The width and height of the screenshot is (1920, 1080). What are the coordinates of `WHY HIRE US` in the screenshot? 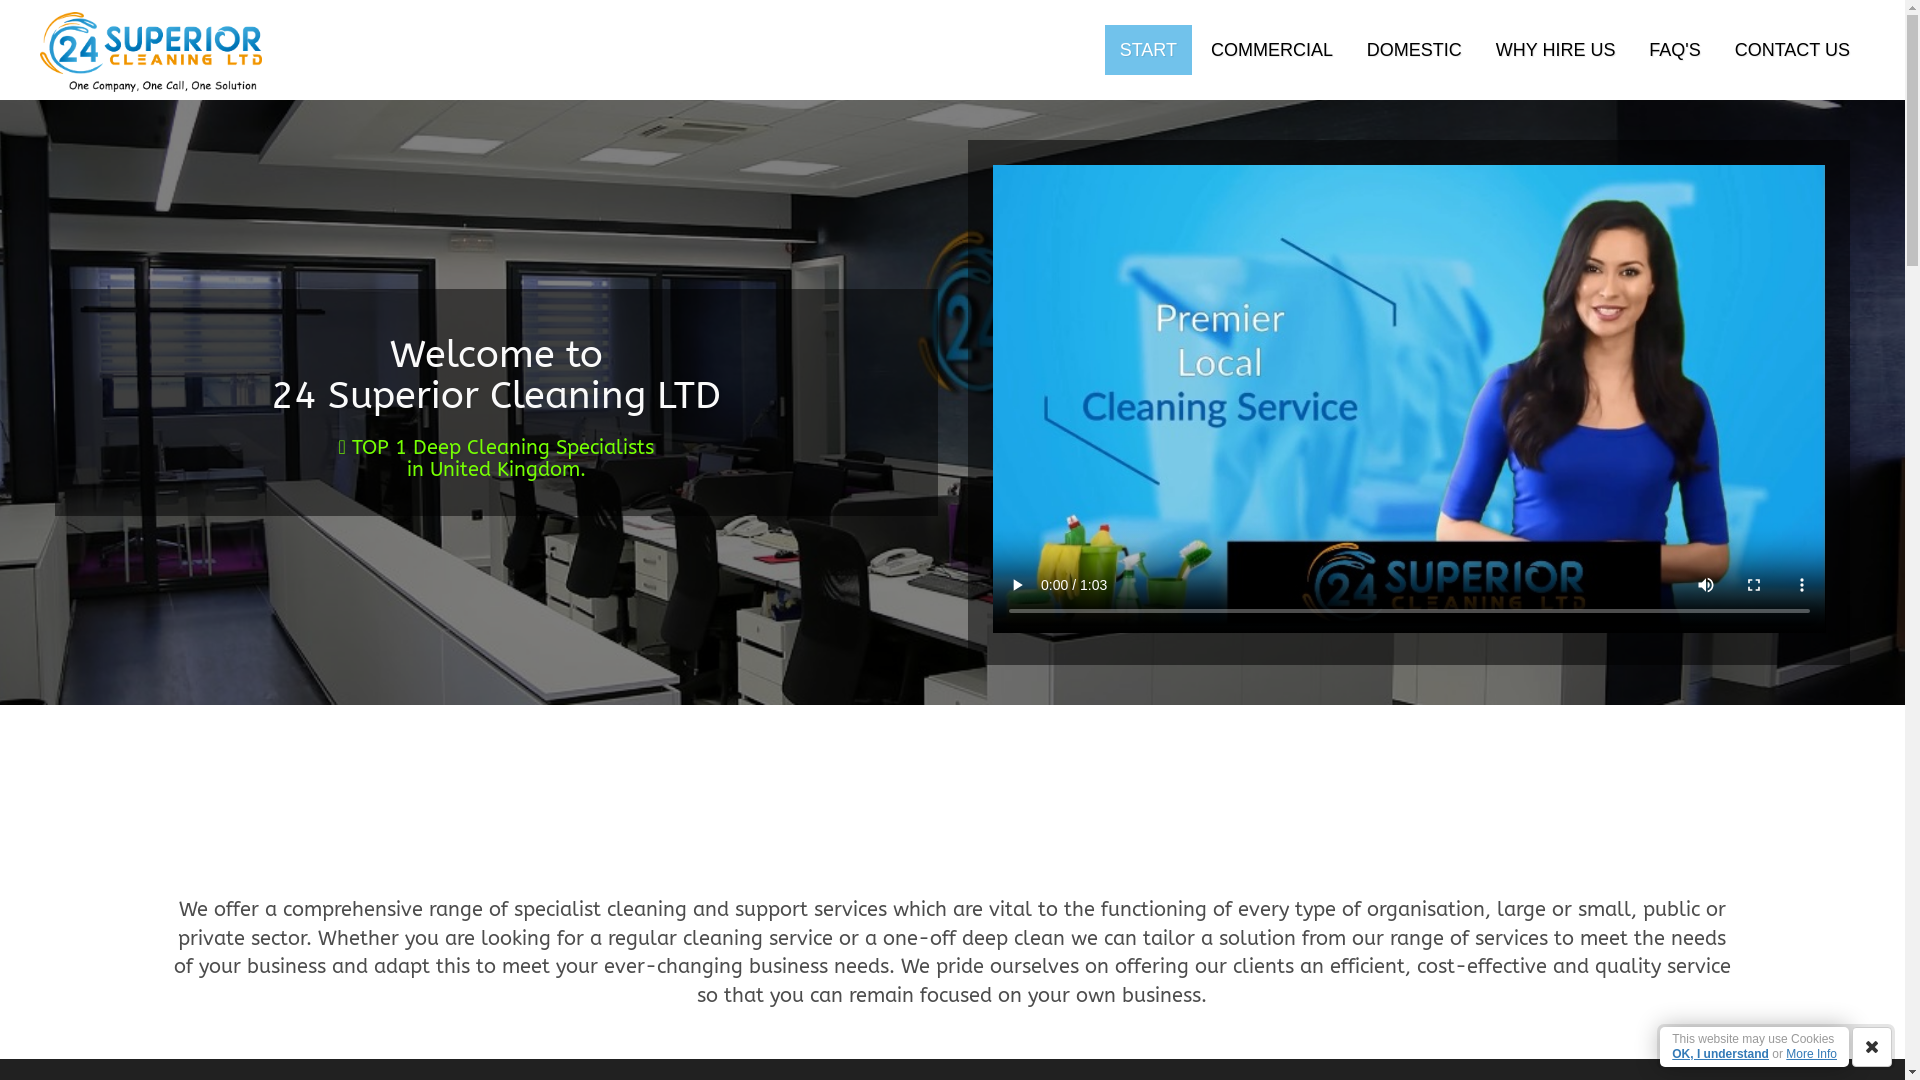 It's located at (1556, 50).